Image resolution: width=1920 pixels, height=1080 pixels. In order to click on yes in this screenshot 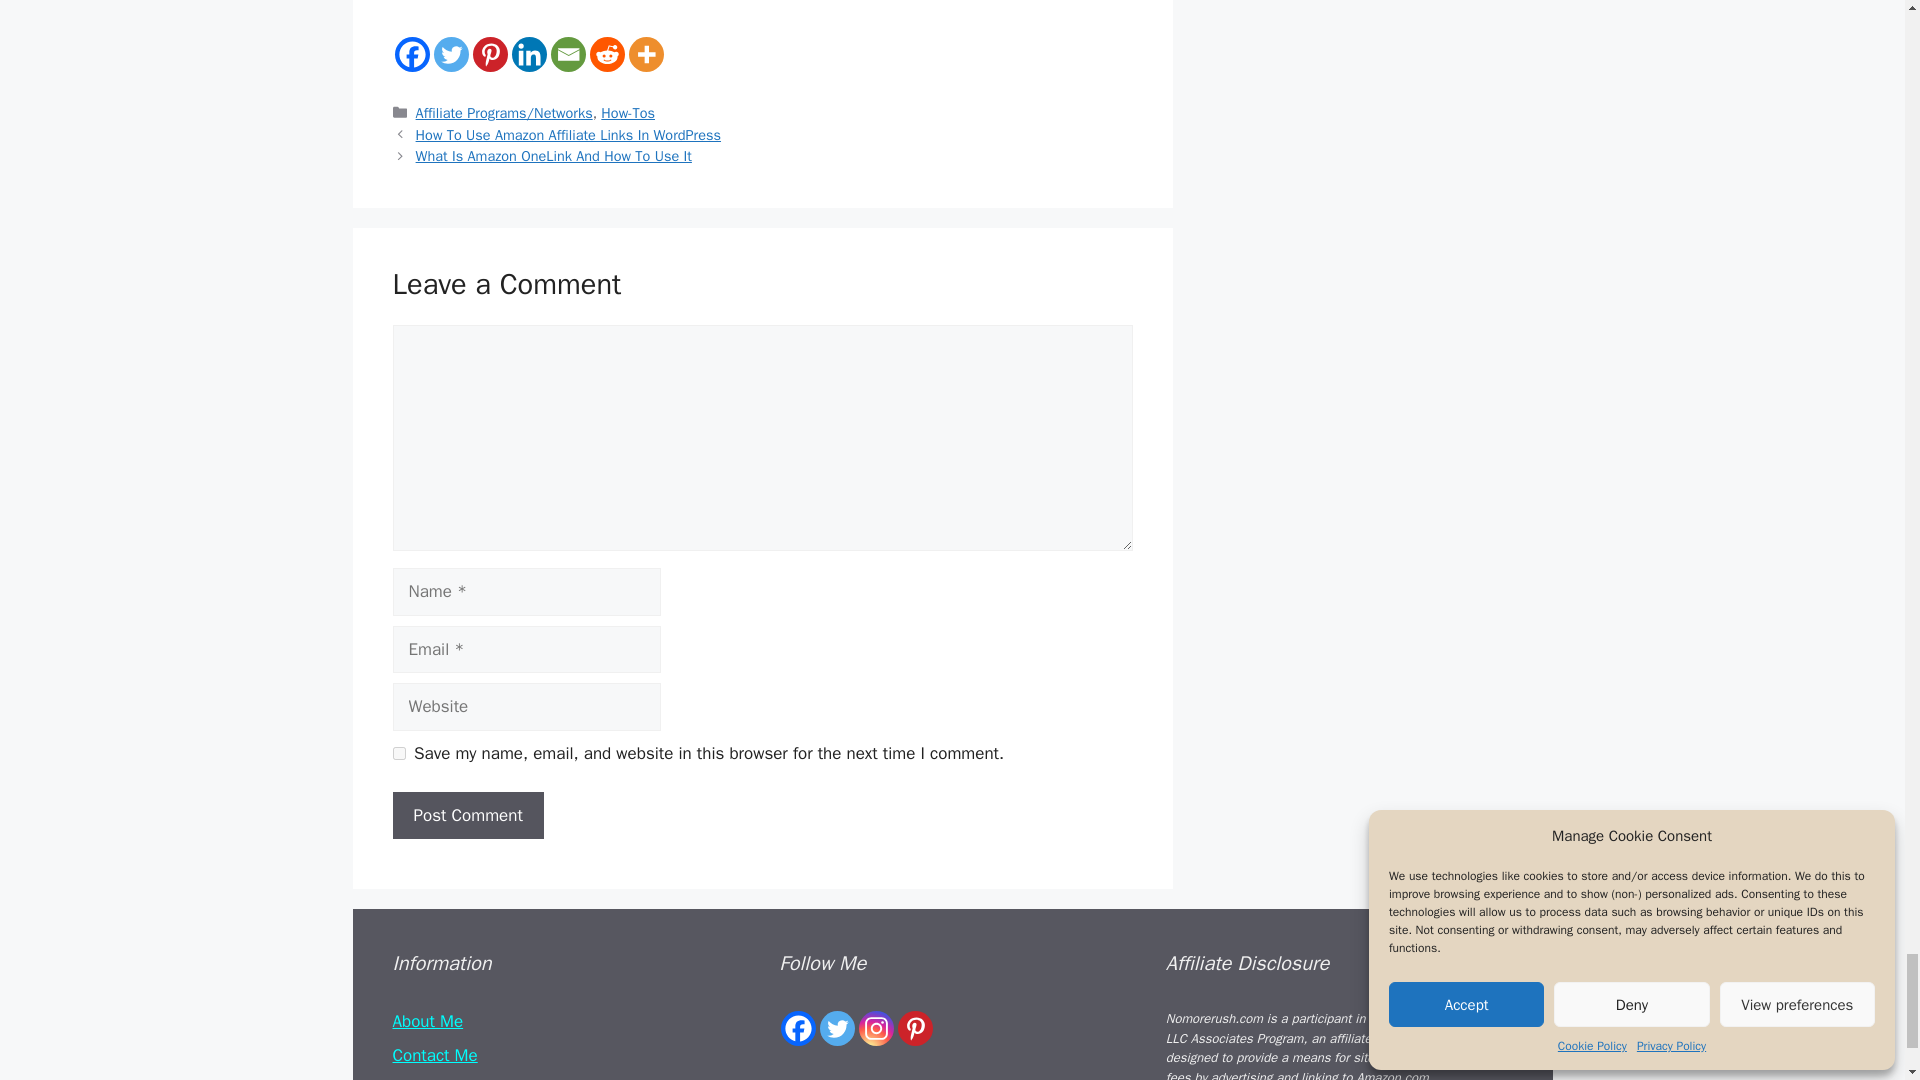, I will do `click(398, 754)`.